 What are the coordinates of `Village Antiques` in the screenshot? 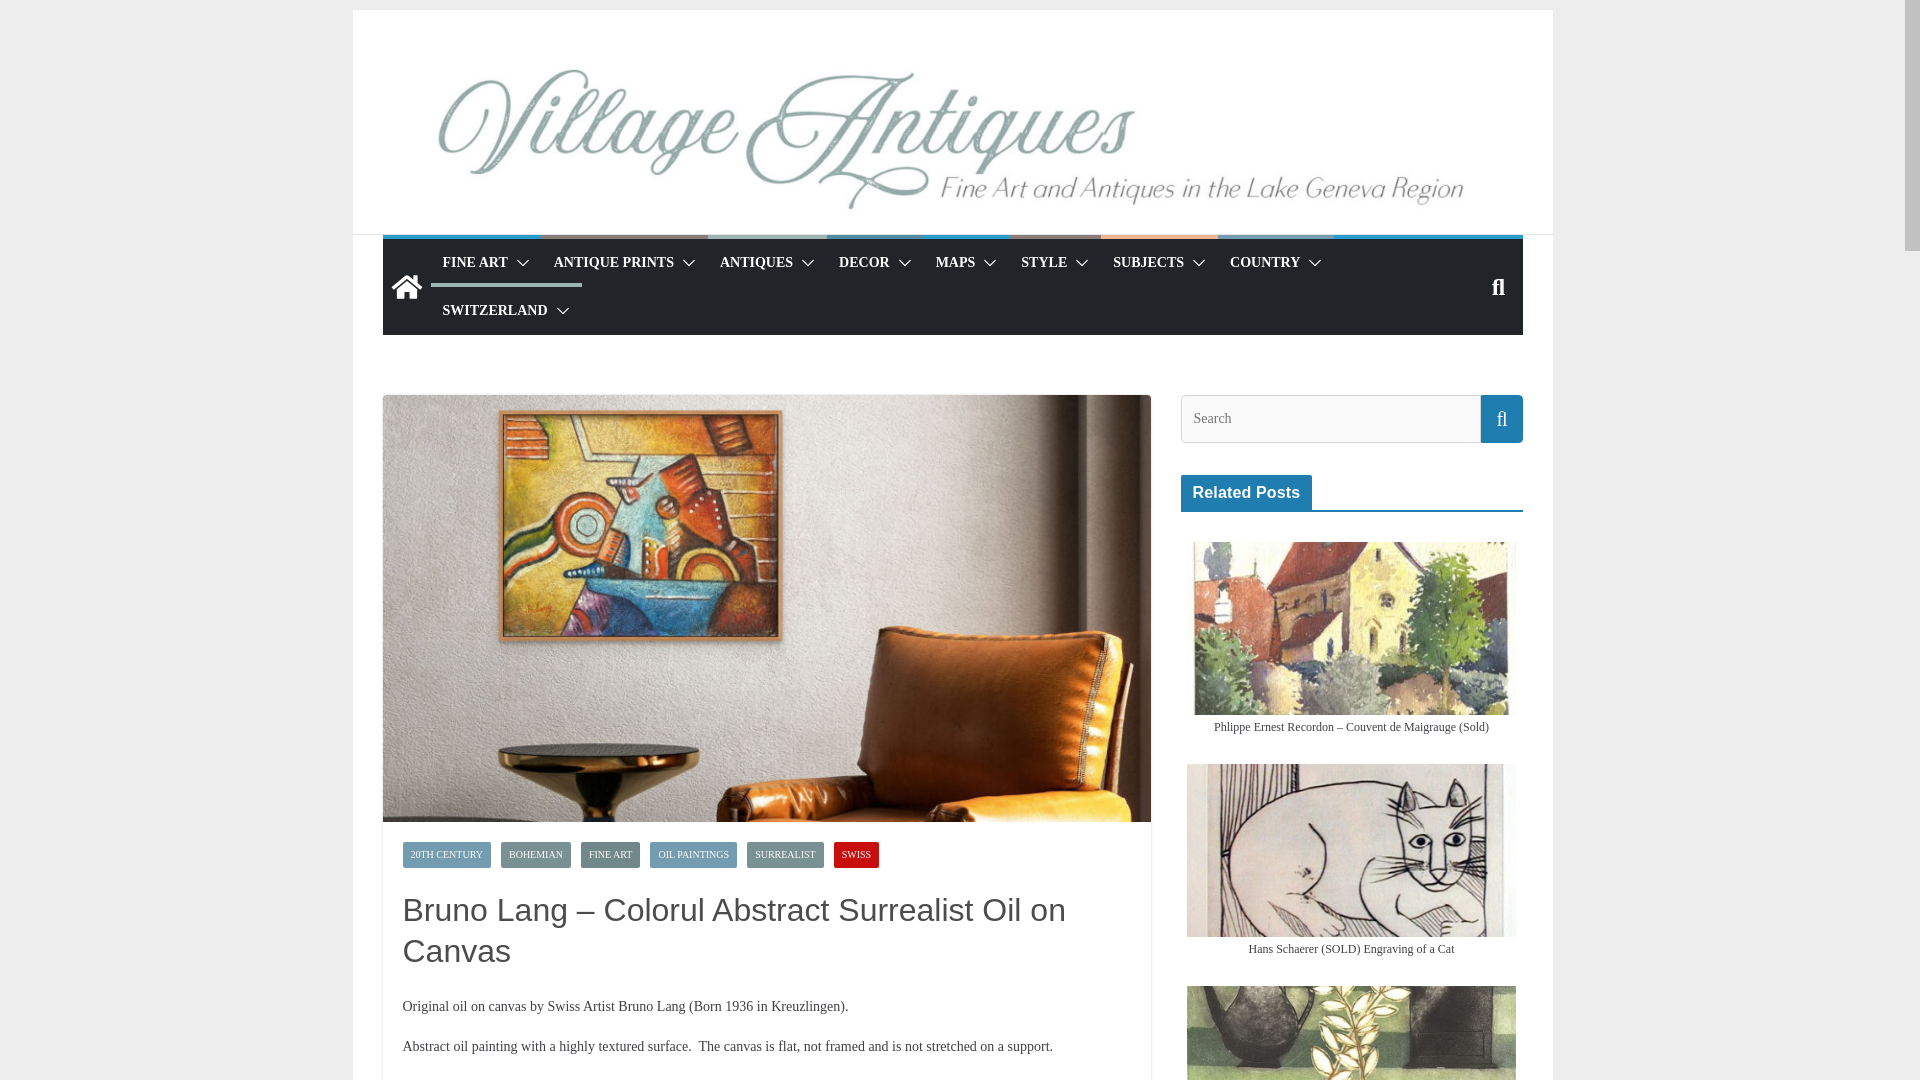 It's located at (406, 287).